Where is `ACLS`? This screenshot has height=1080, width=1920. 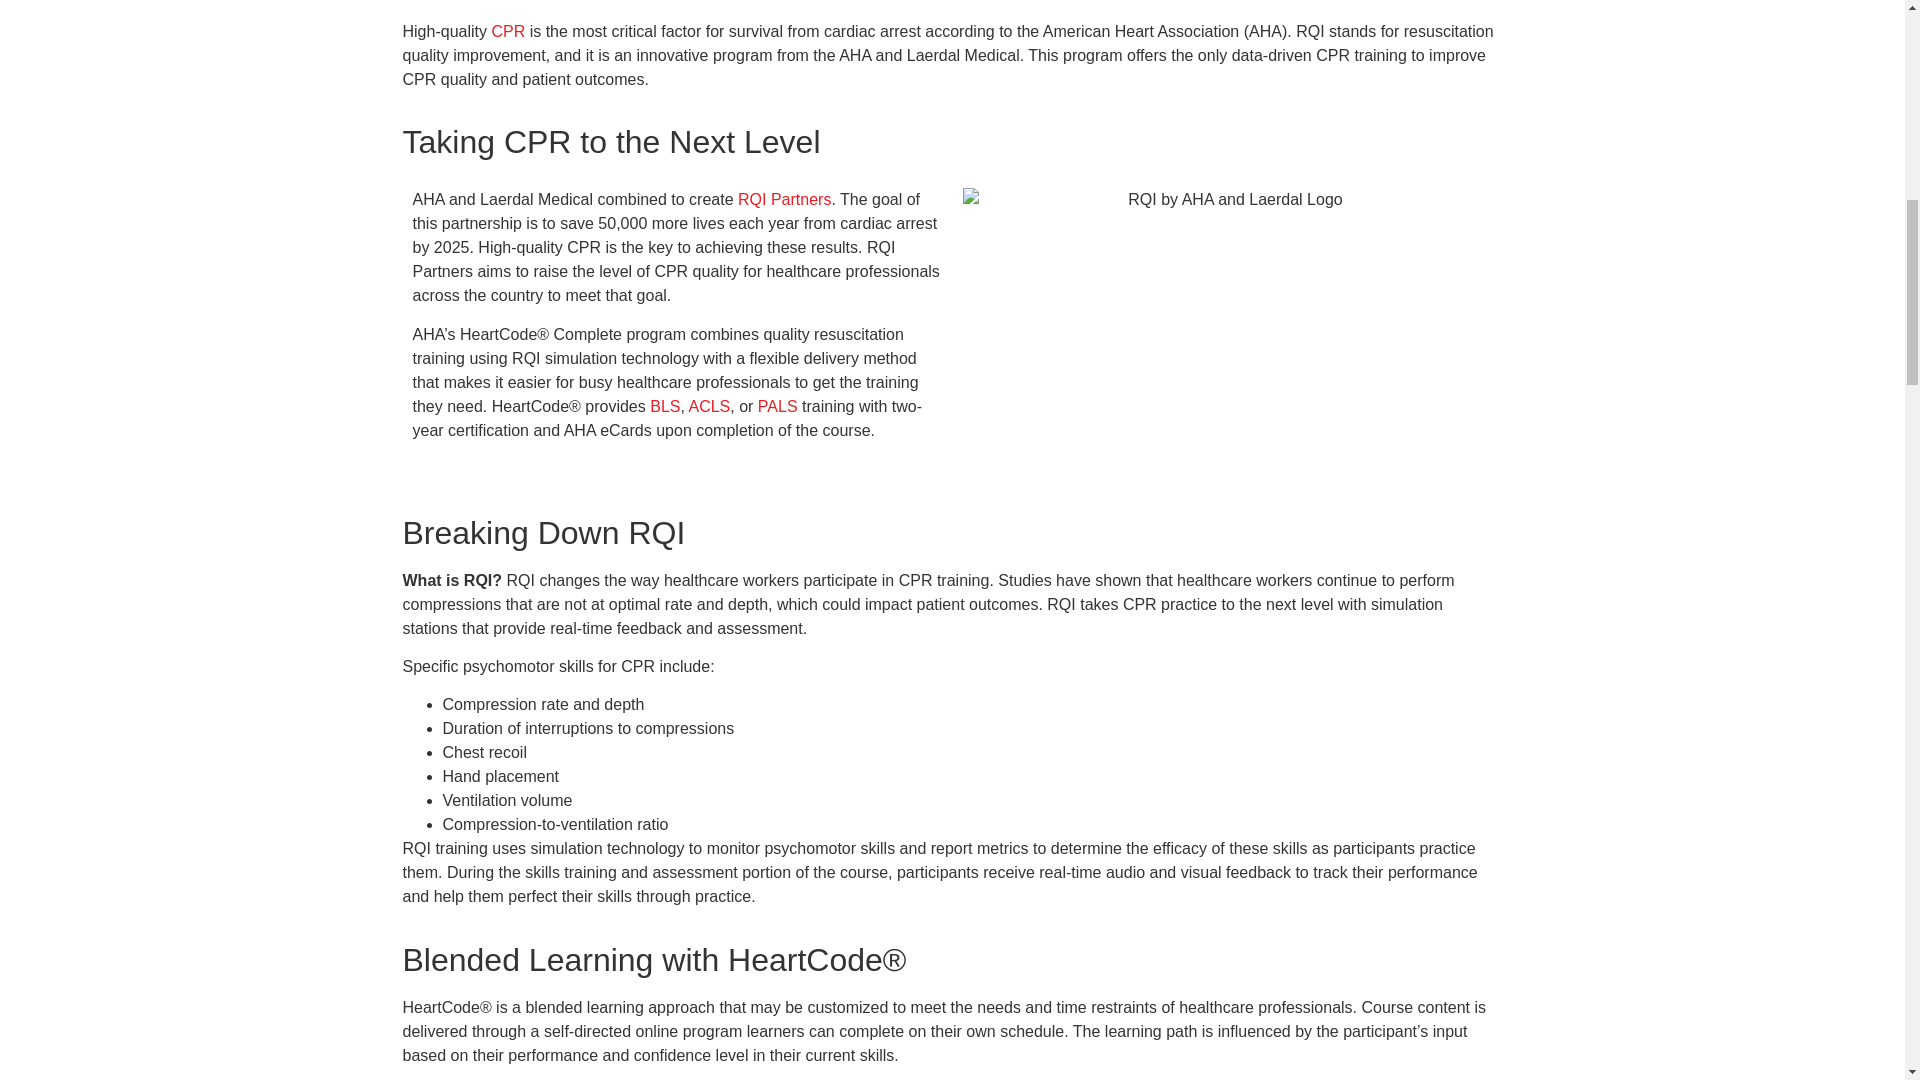
ACLS is located at coordinates (708, 406).